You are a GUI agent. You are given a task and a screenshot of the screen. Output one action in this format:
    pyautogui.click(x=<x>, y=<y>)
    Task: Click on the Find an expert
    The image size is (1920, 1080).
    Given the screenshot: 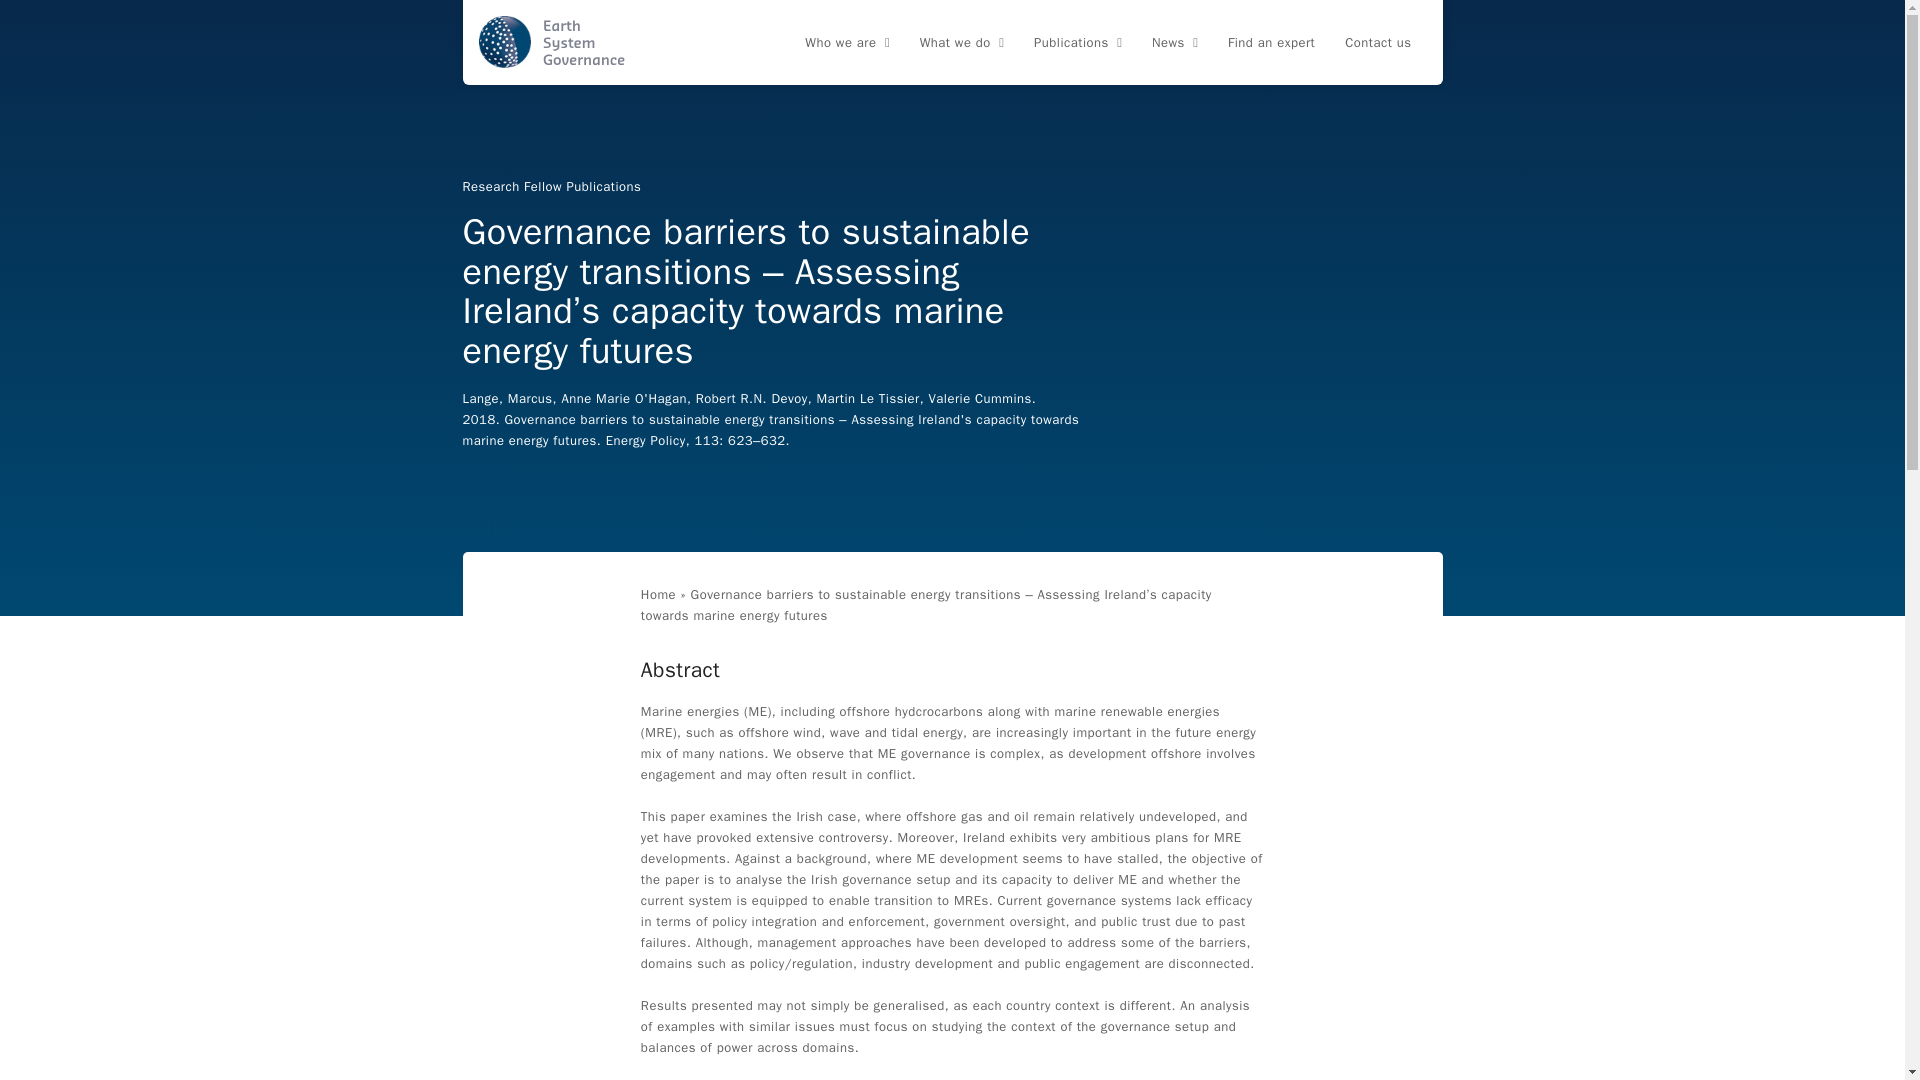 What is the action you would take?
    pyautogui.click(x=1272, y=43)
    